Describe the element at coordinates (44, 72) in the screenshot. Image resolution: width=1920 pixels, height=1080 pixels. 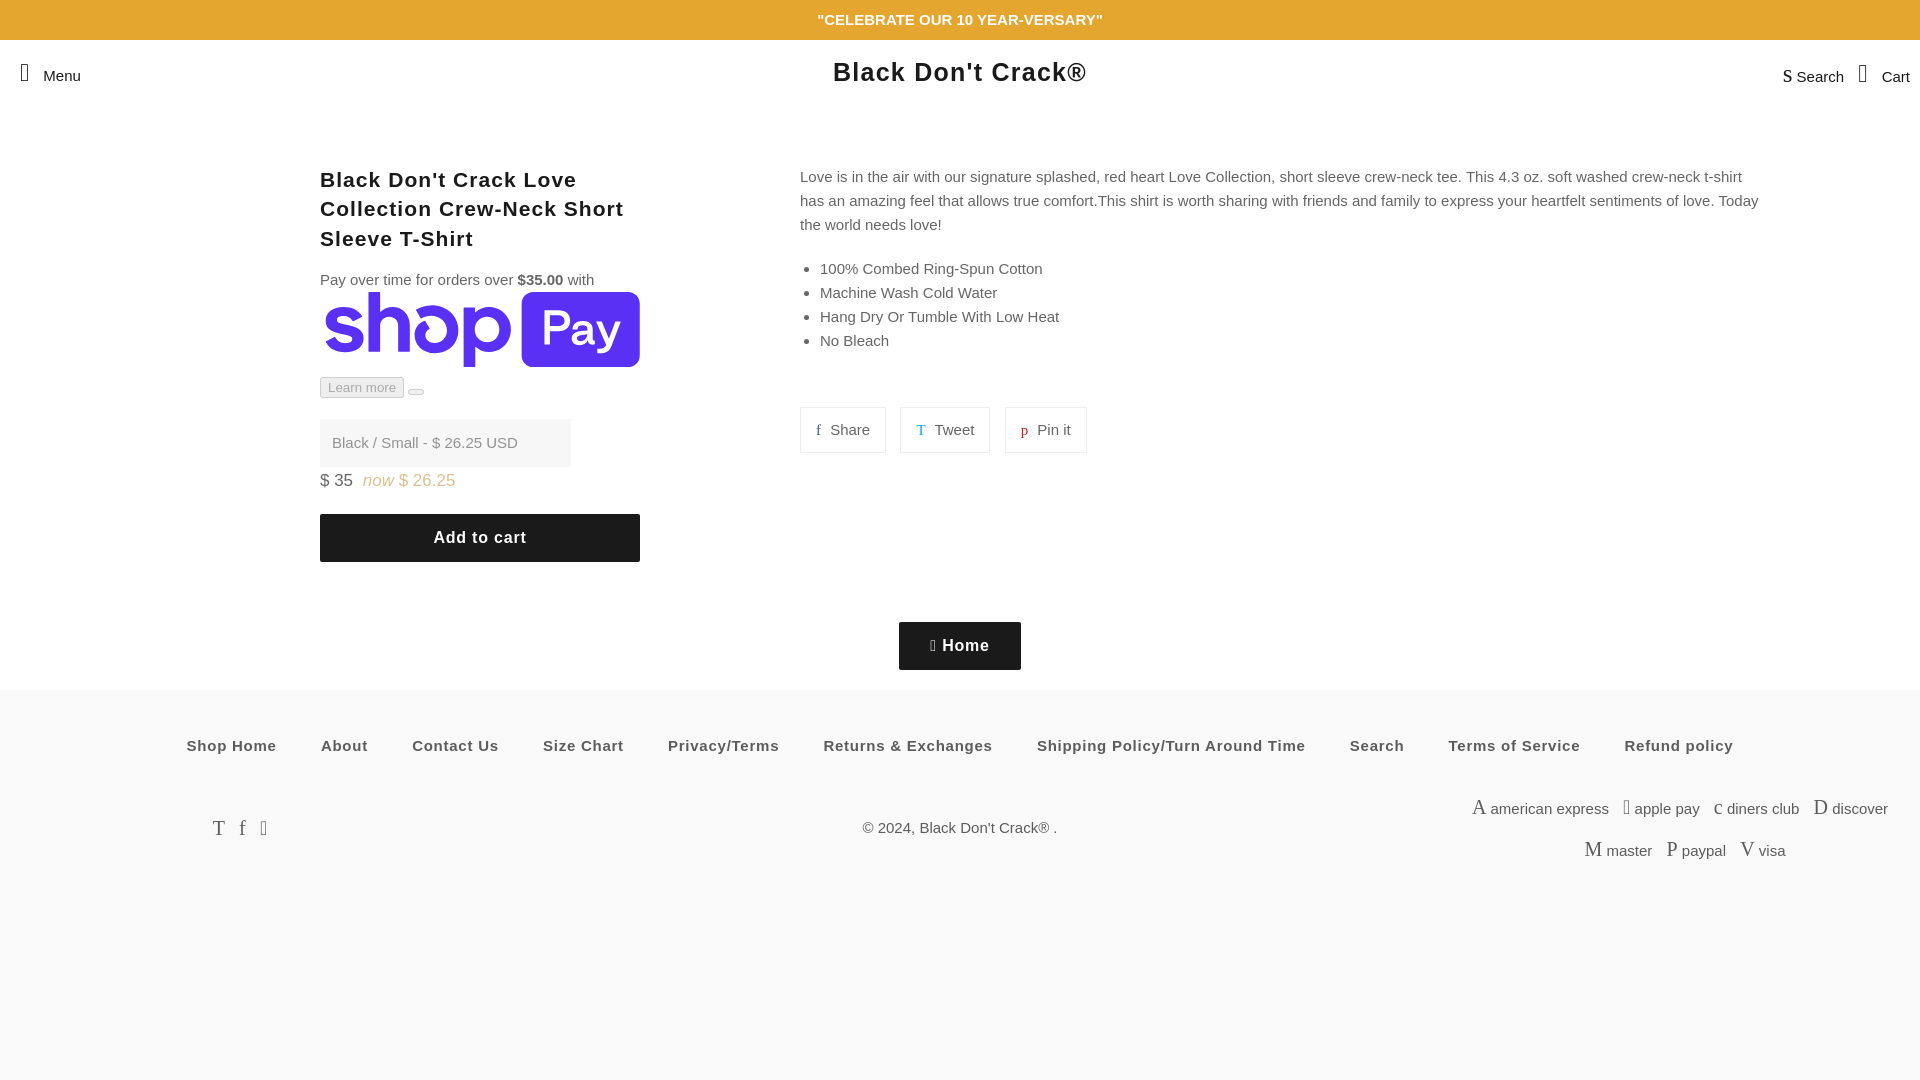
I see `Pin on Pinterest` at that location.